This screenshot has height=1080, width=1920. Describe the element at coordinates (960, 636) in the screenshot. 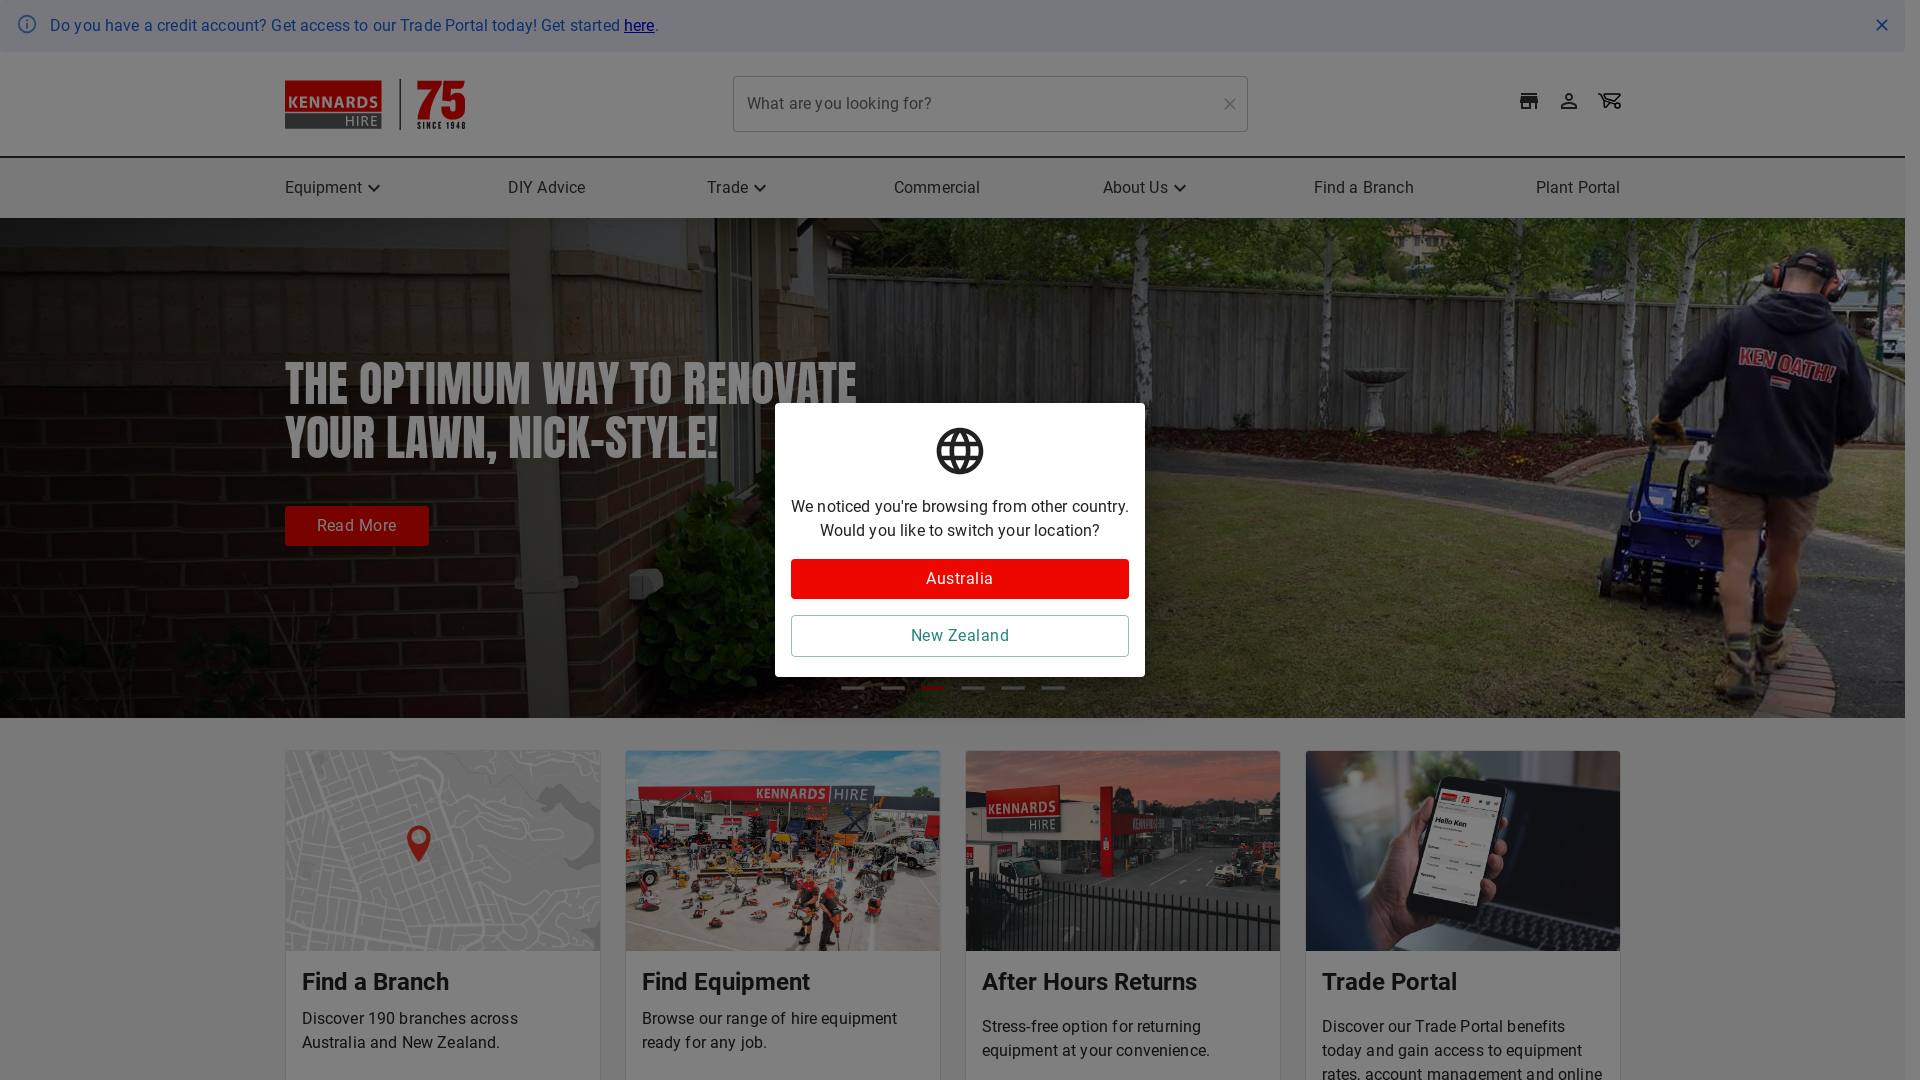

I see `New Zealand` at that location.